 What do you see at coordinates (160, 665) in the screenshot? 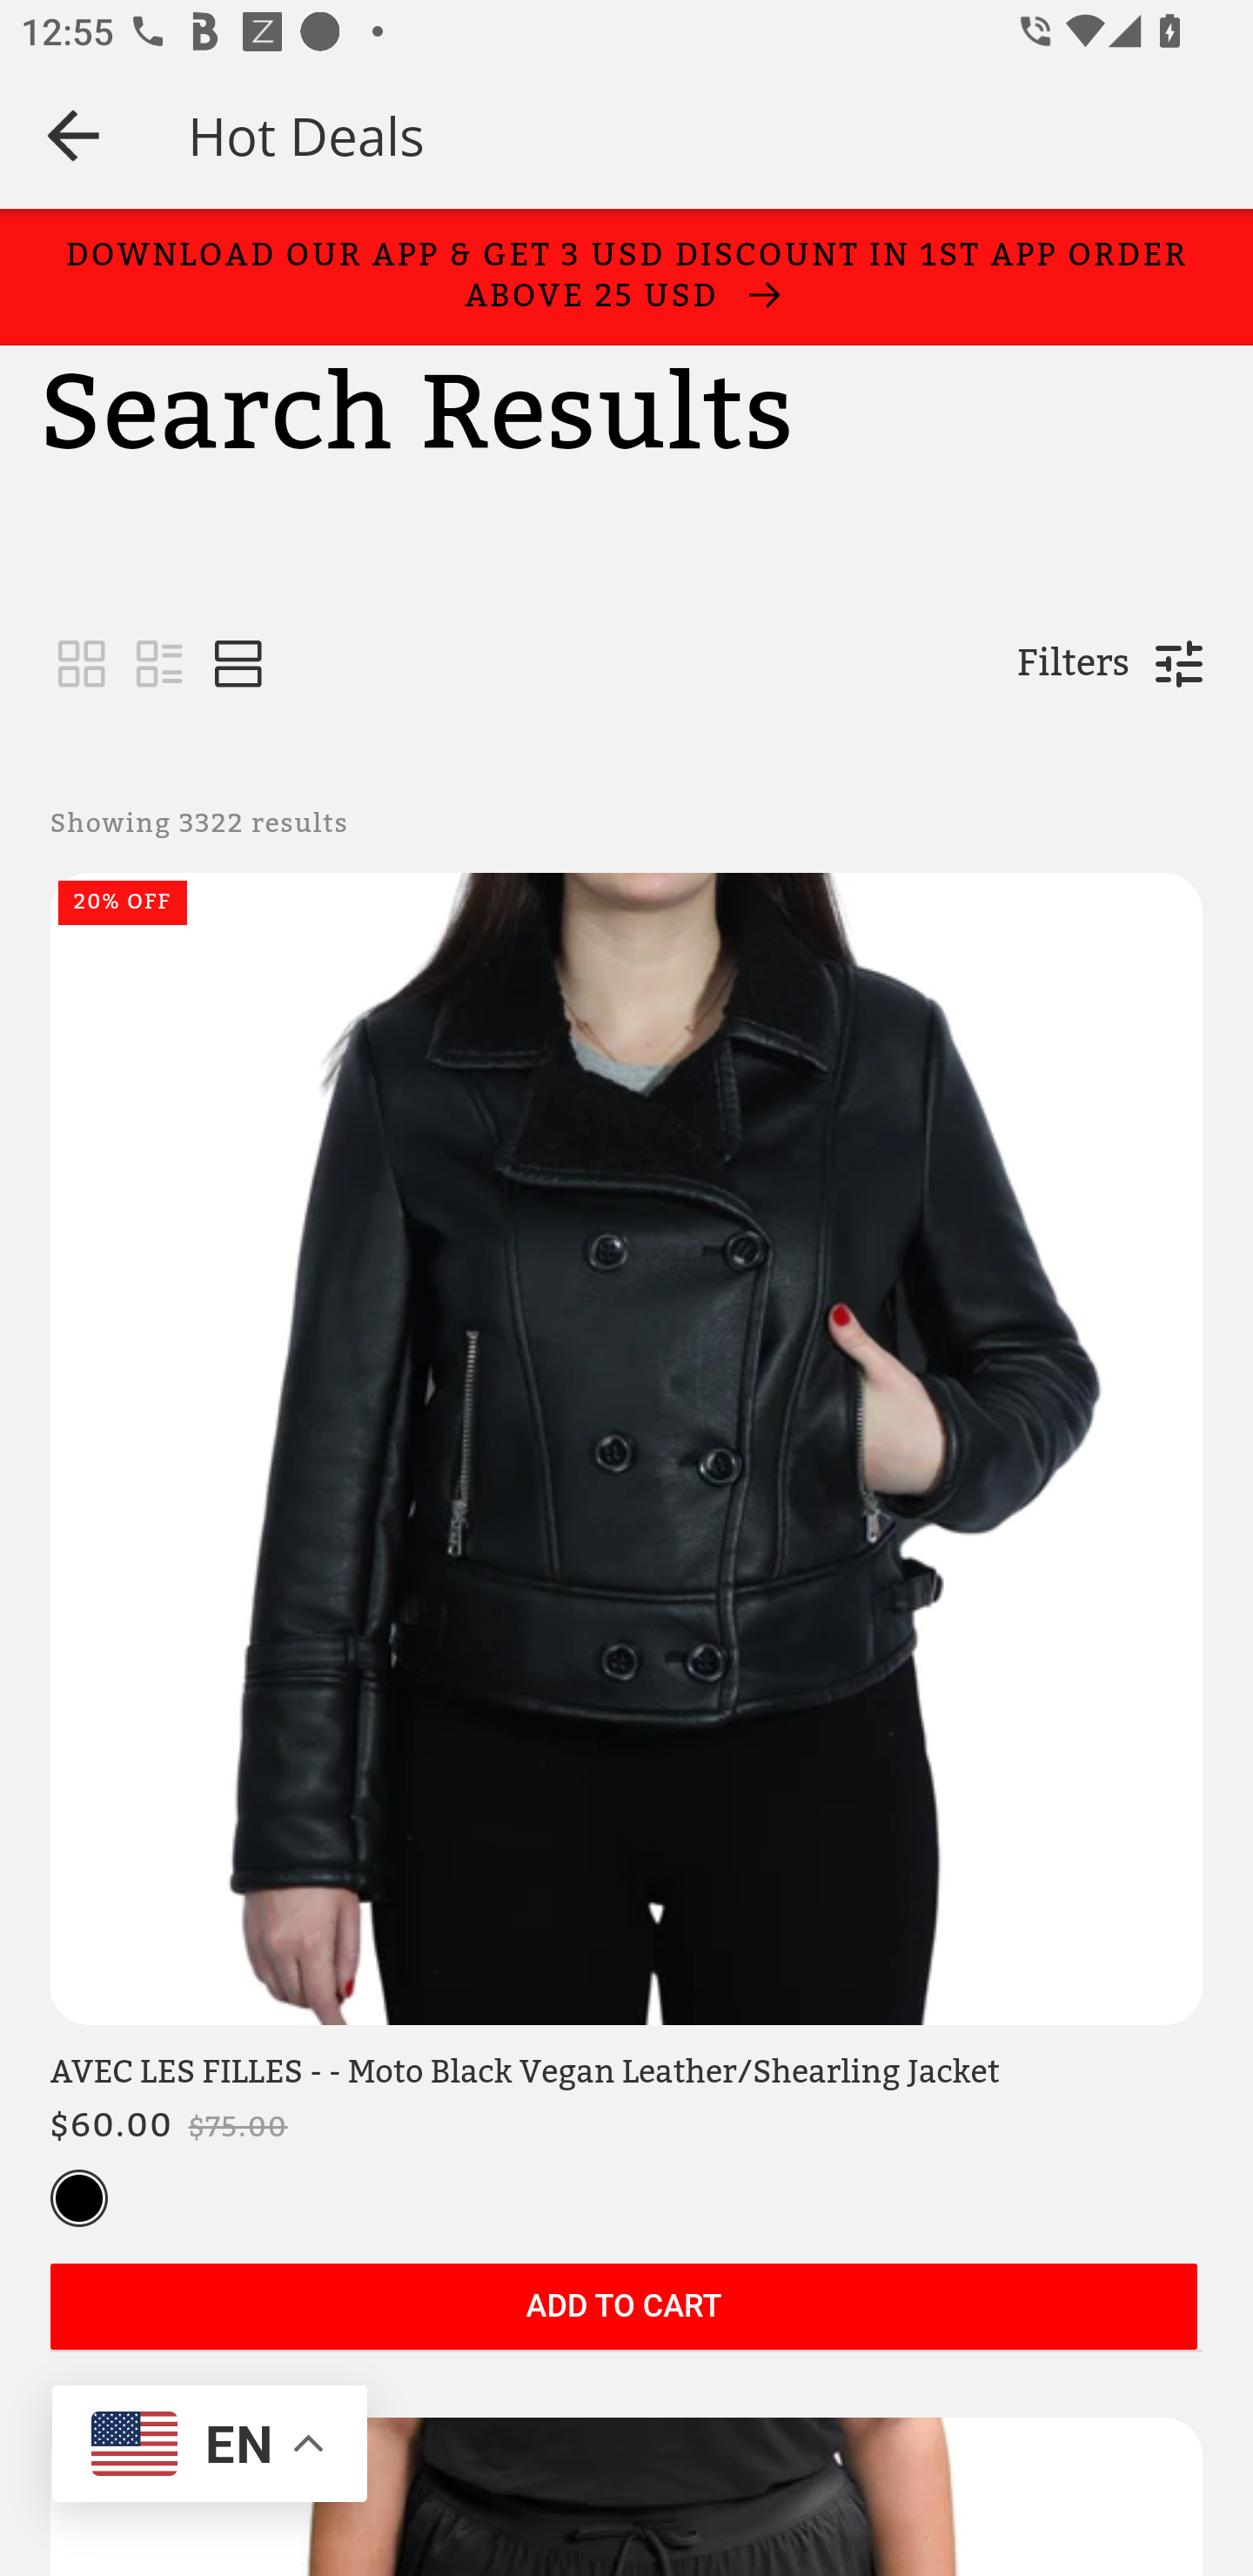
I see `search-results-page?collection=sale#` at bounding box center [160, 665].